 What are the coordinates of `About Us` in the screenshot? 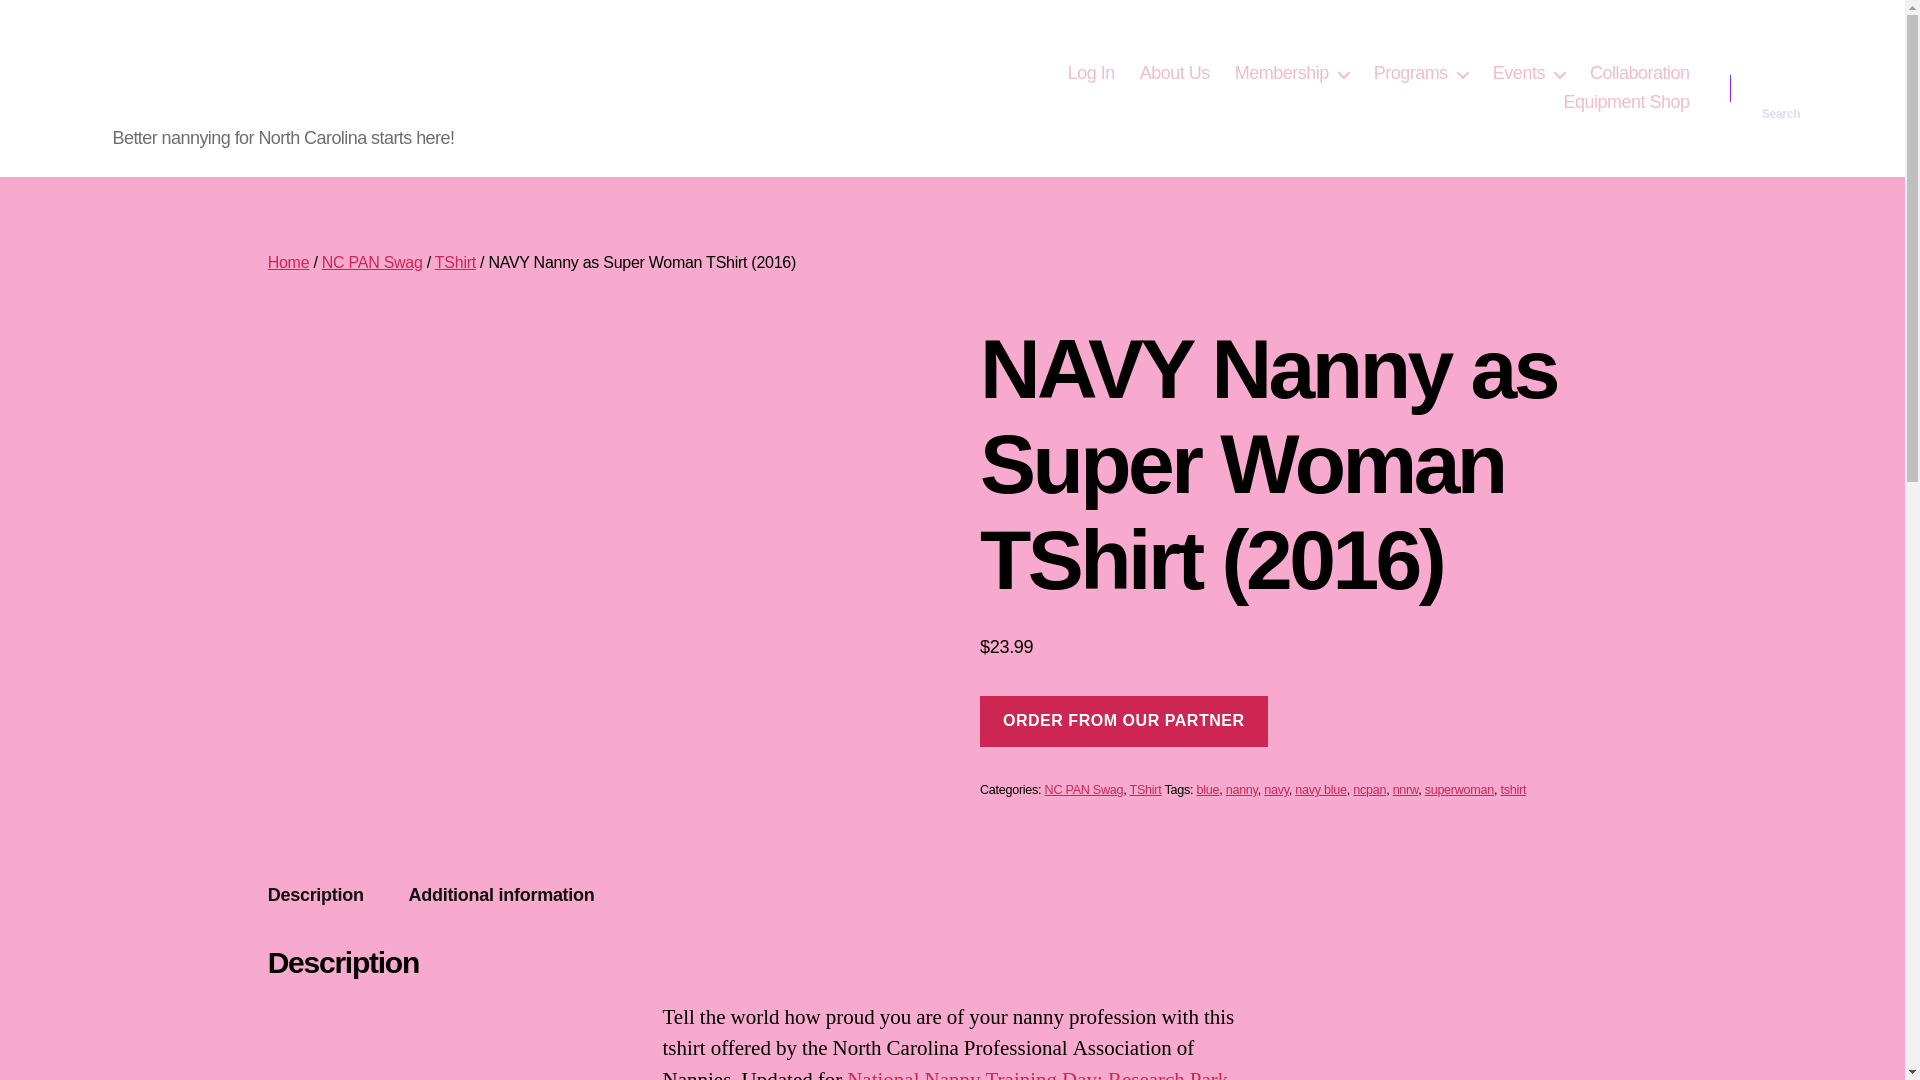 It's located at (1174, 74).